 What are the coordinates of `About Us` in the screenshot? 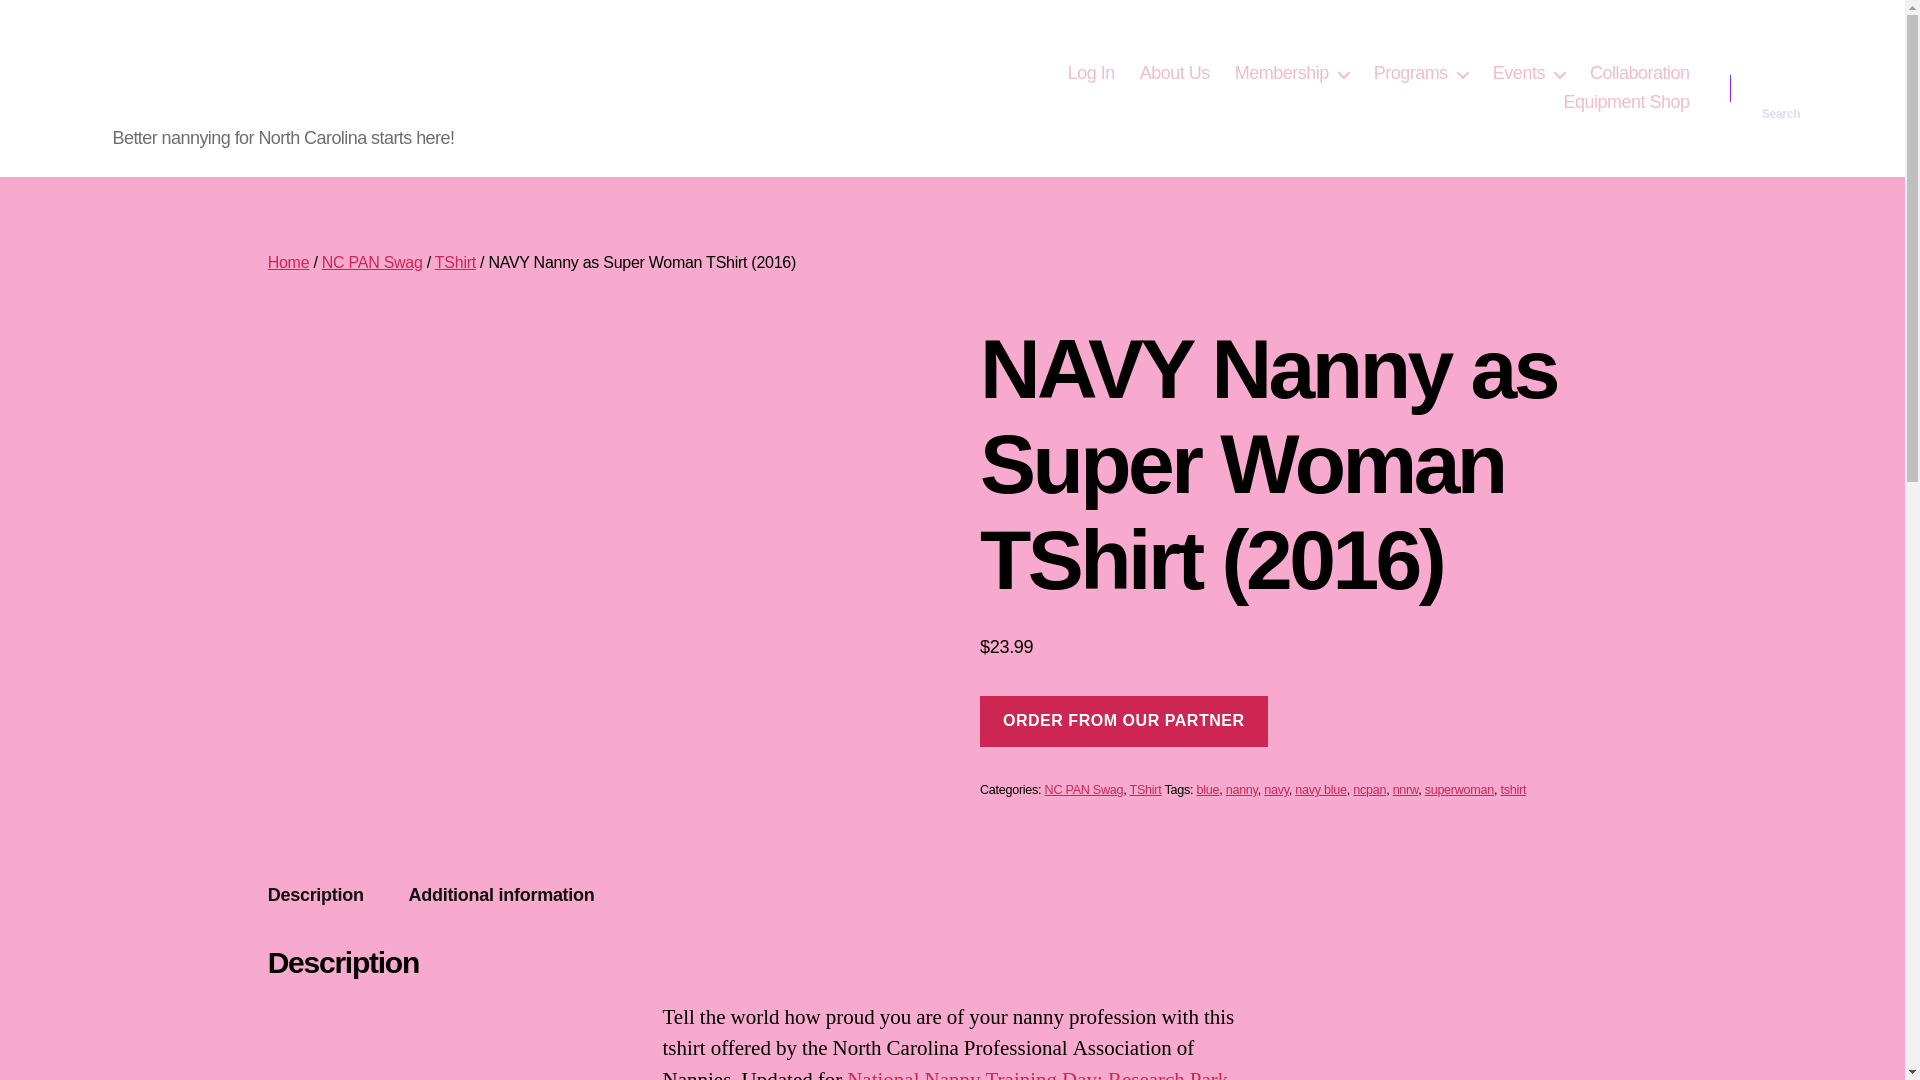 It's located at (1174, 74).